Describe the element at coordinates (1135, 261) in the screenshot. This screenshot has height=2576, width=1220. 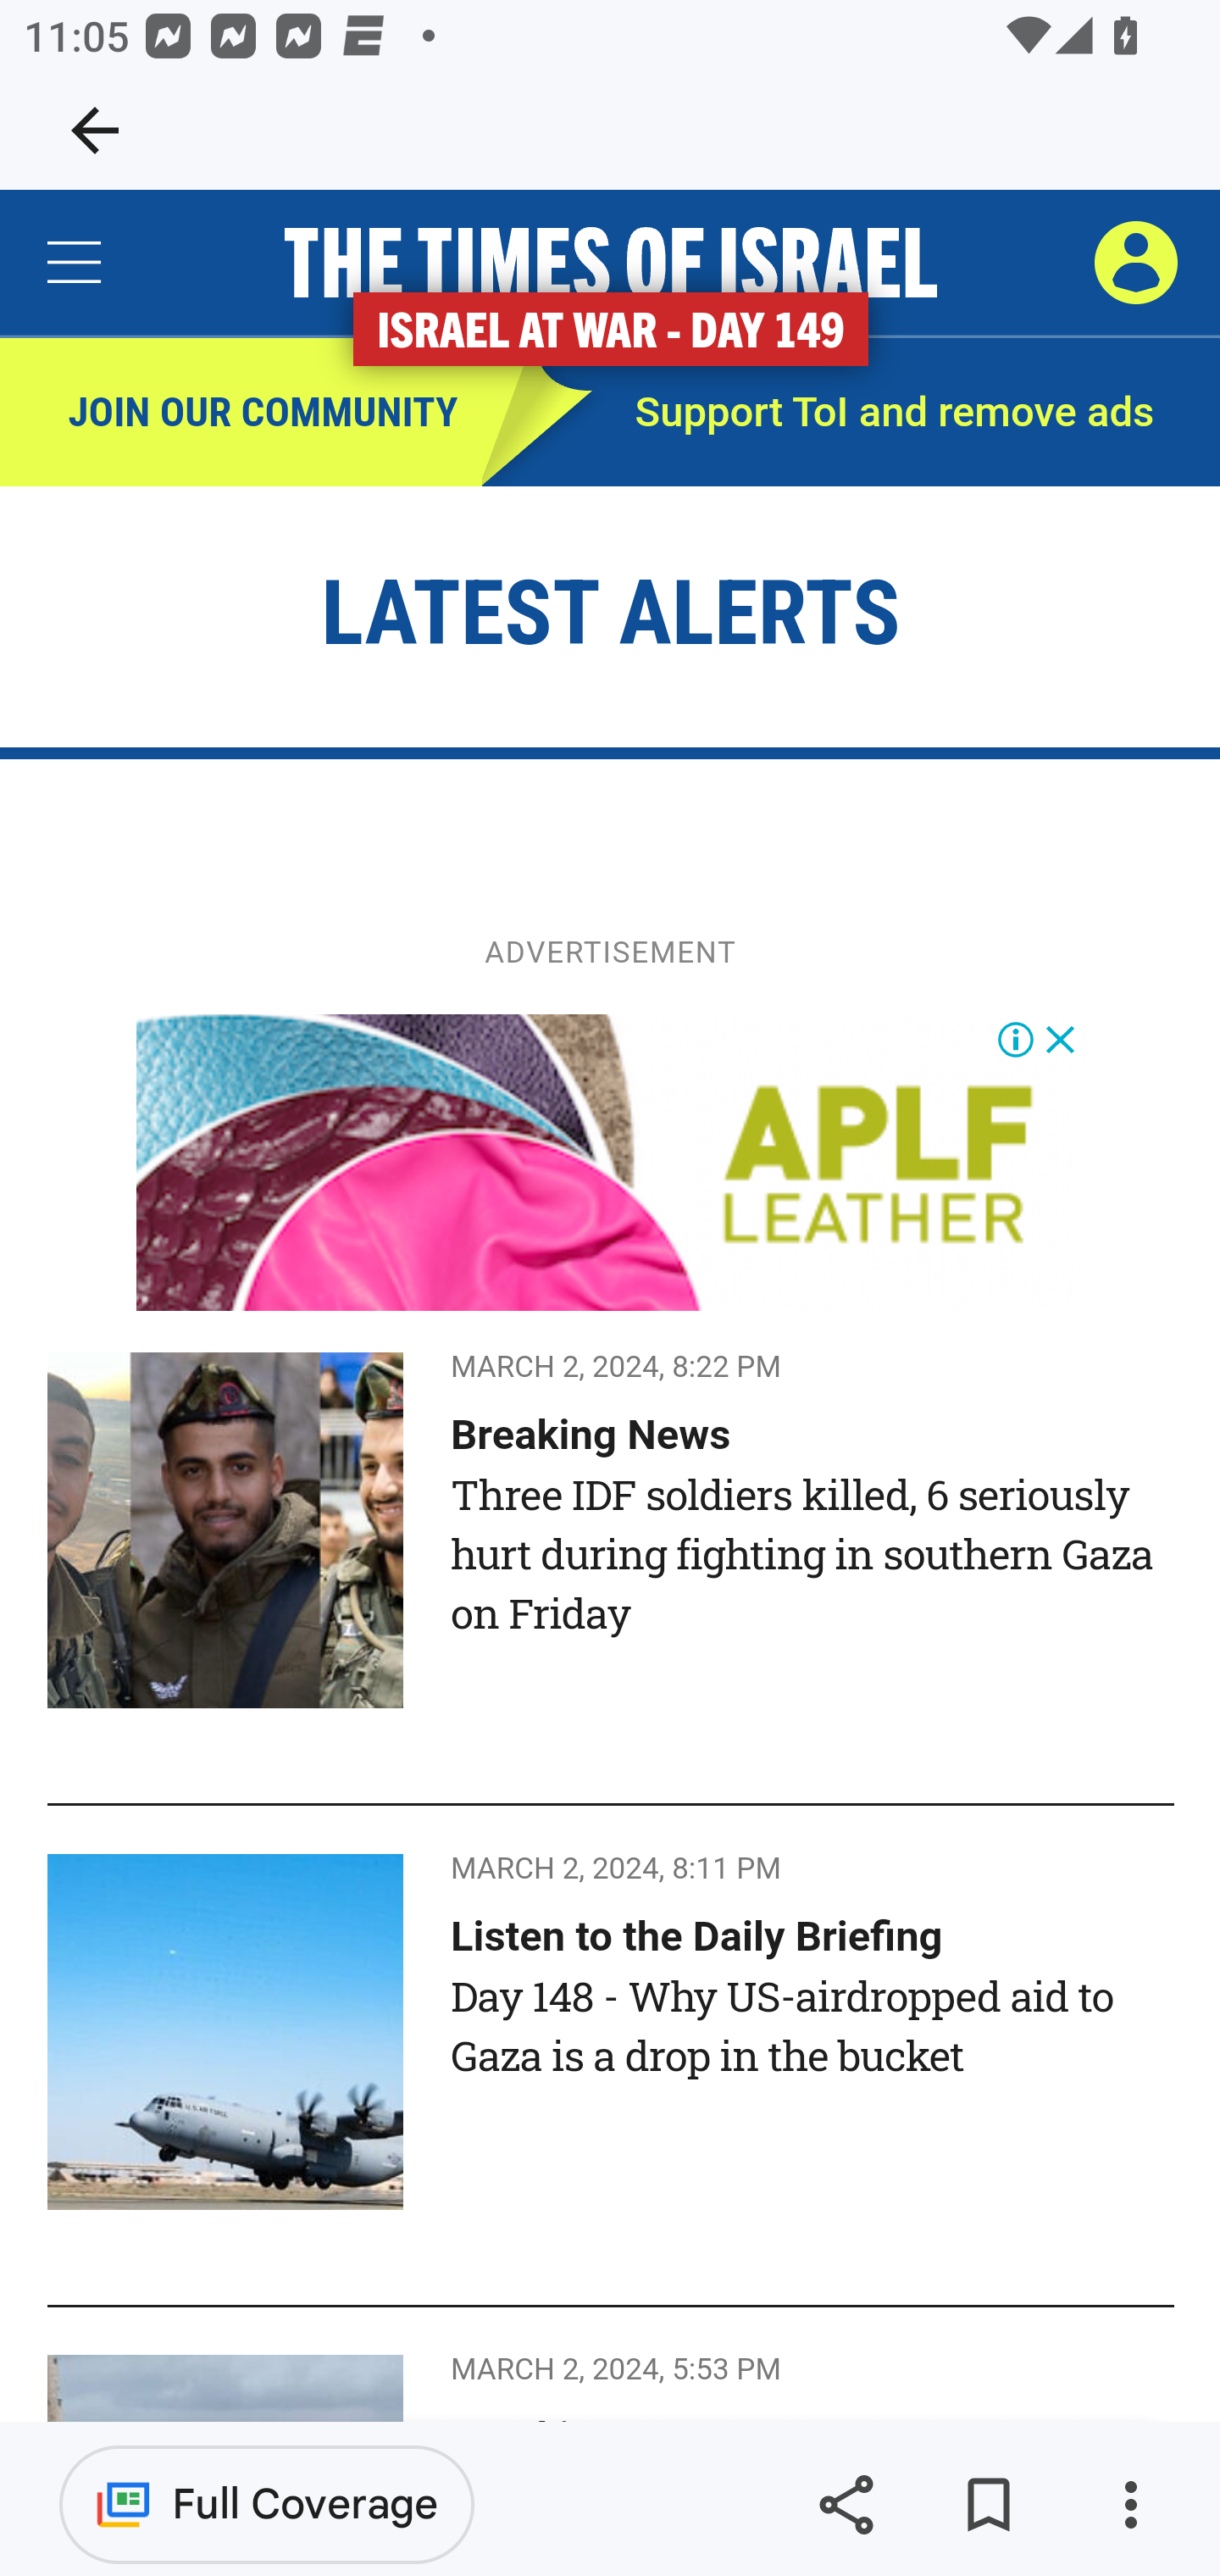
I see `profile` at that location.